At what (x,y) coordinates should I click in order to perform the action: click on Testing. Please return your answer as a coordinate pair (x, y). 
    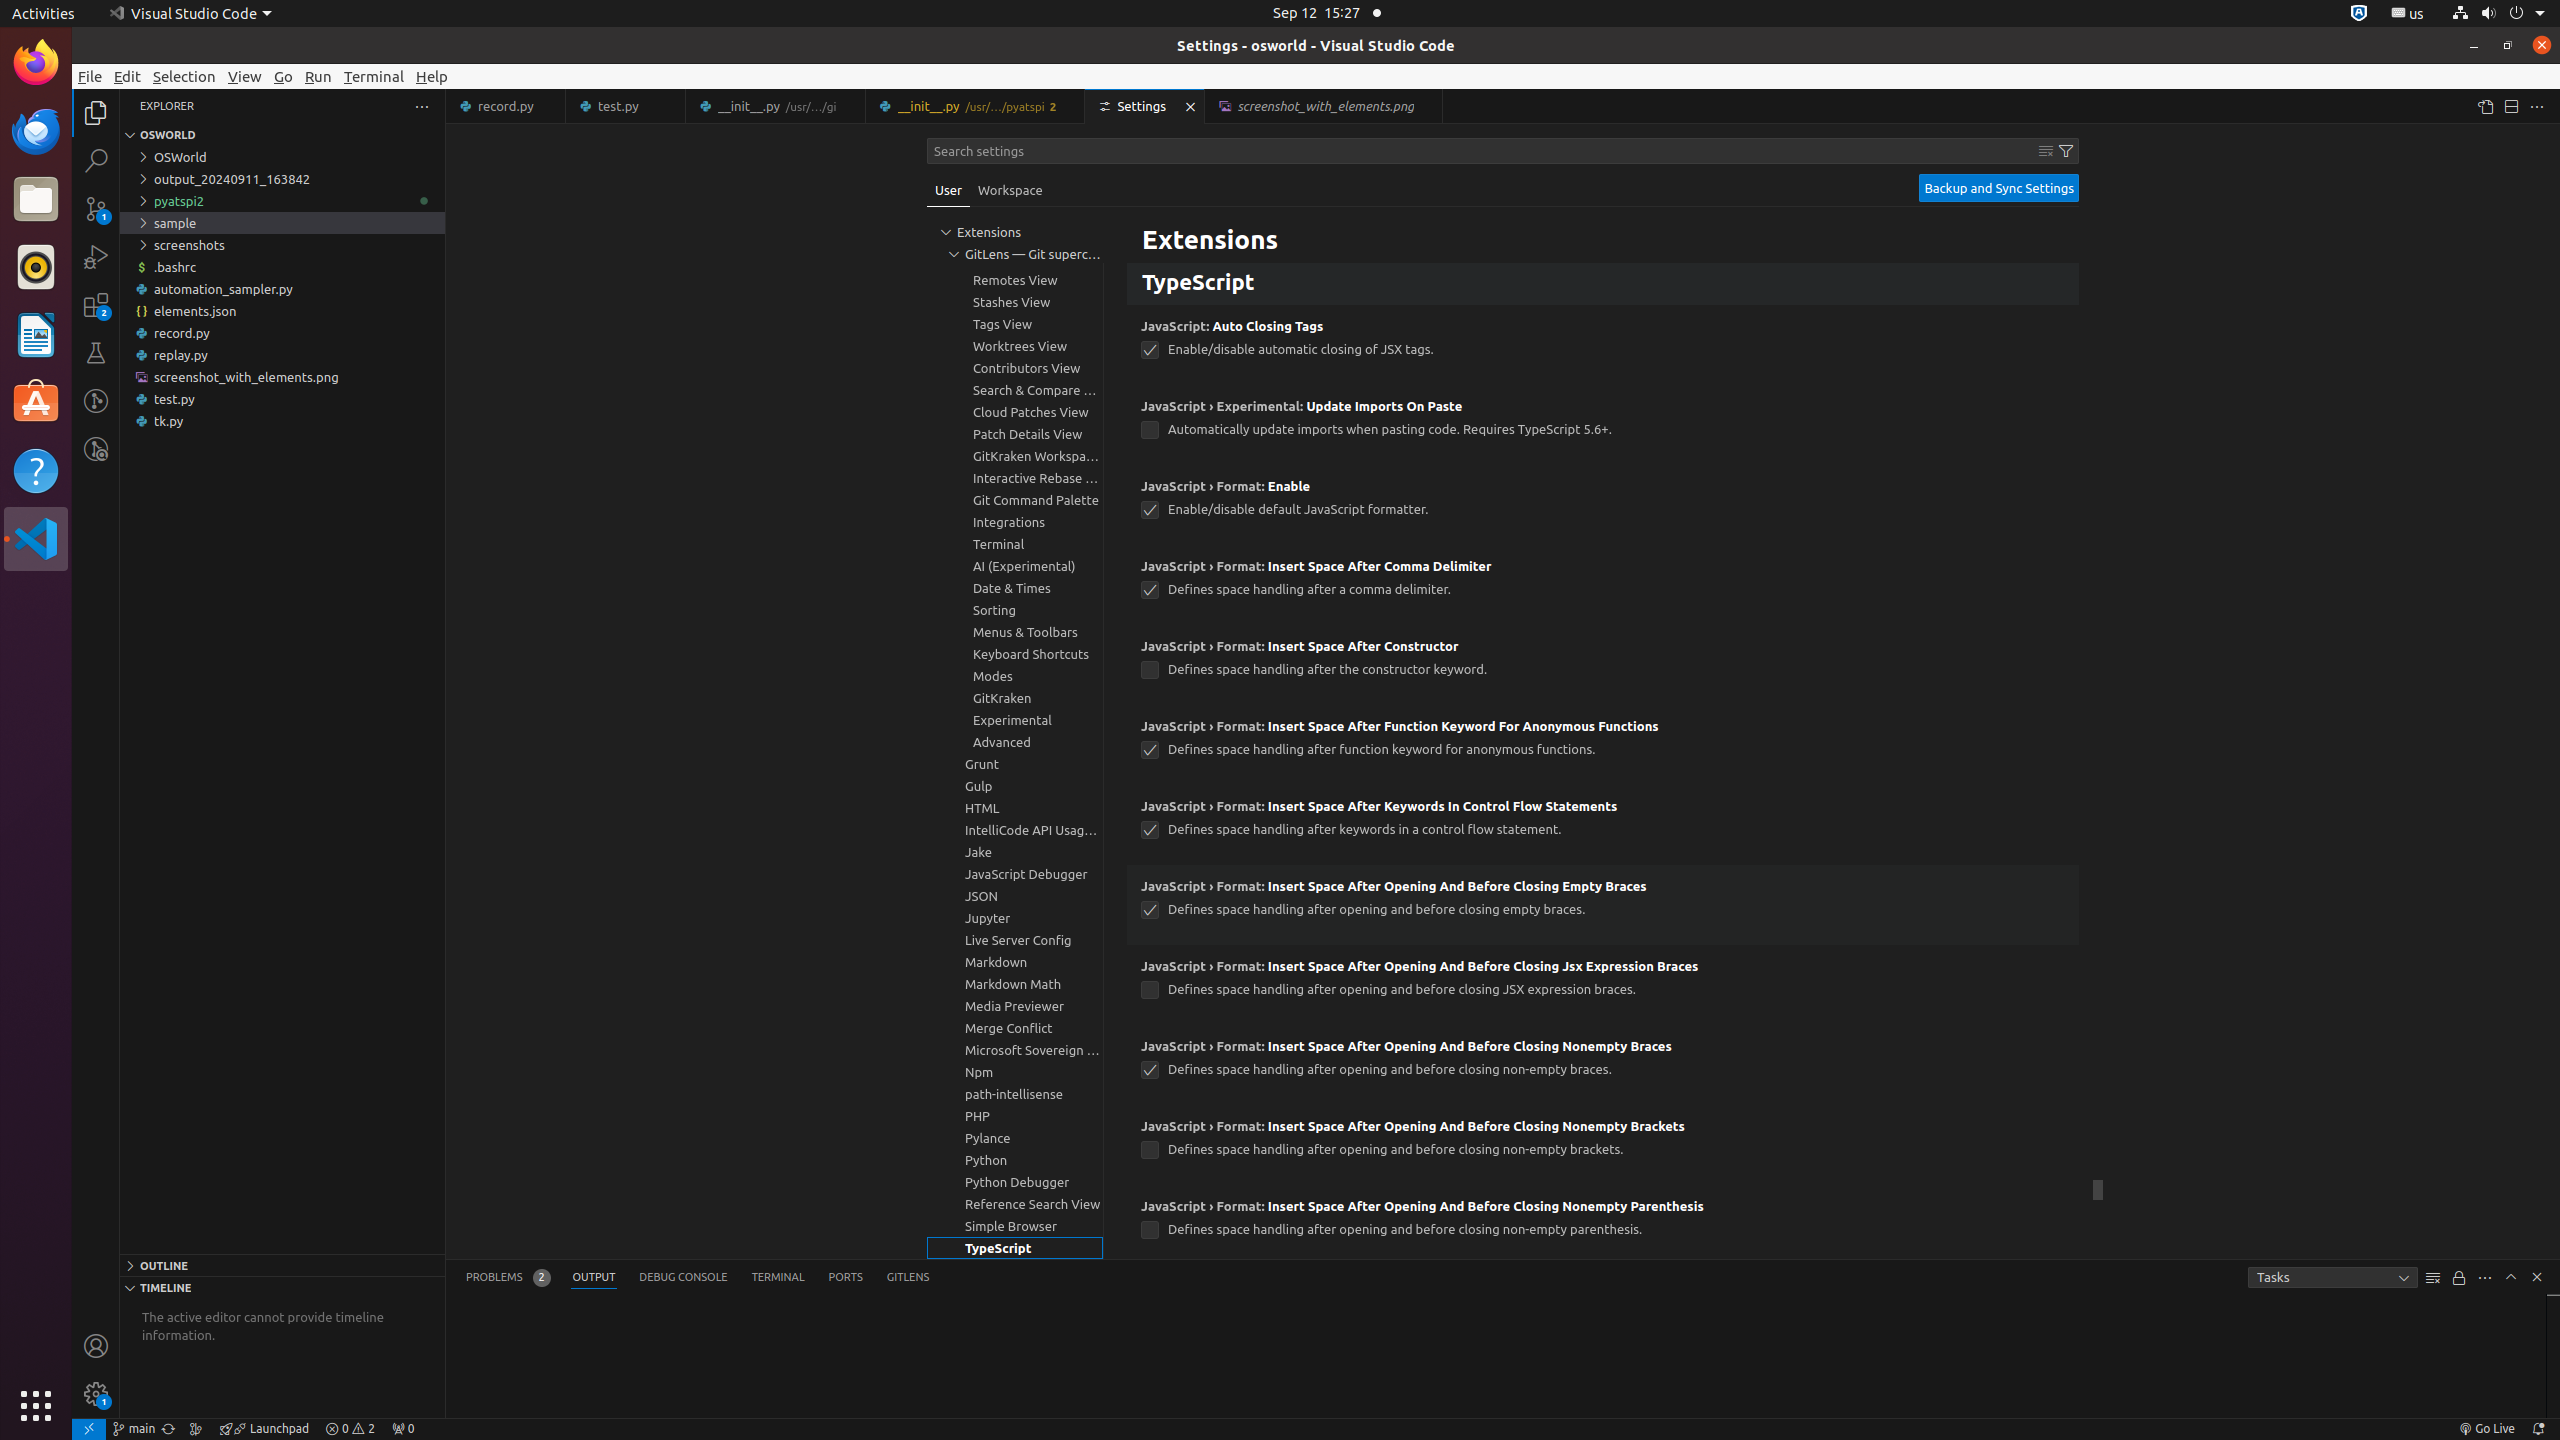
    Looking at the image, I should click on (96, 353).